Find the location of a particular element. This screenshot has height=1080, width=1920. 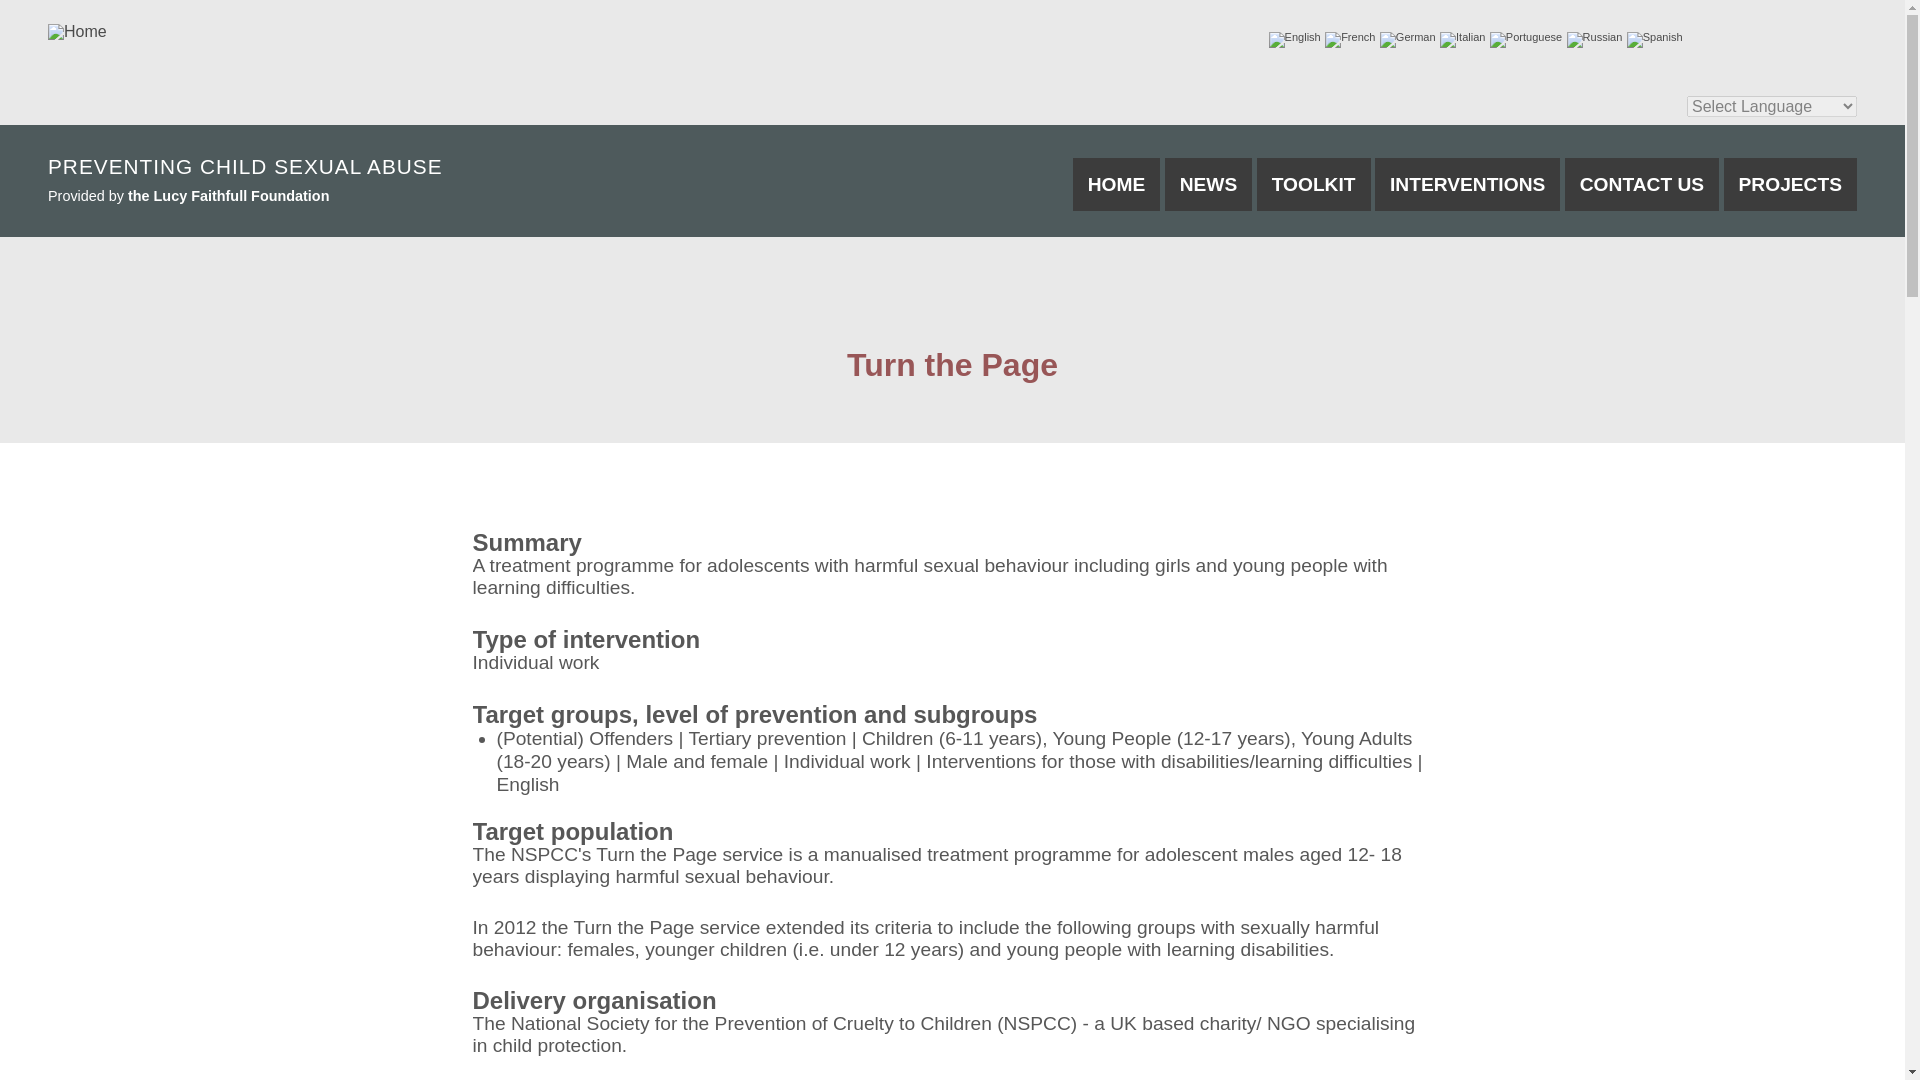

Italian is located at coordinates (1462, 108).